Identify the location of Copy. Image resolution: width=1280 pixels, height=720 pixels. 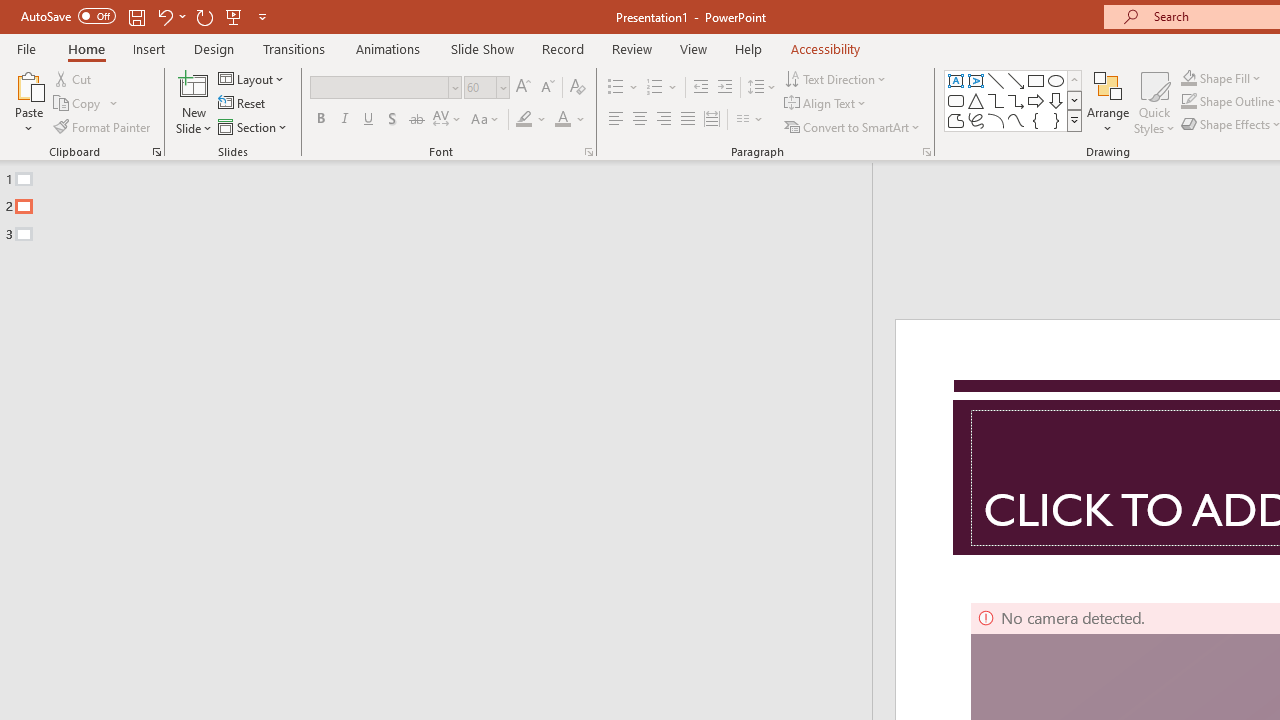
(78, 104).